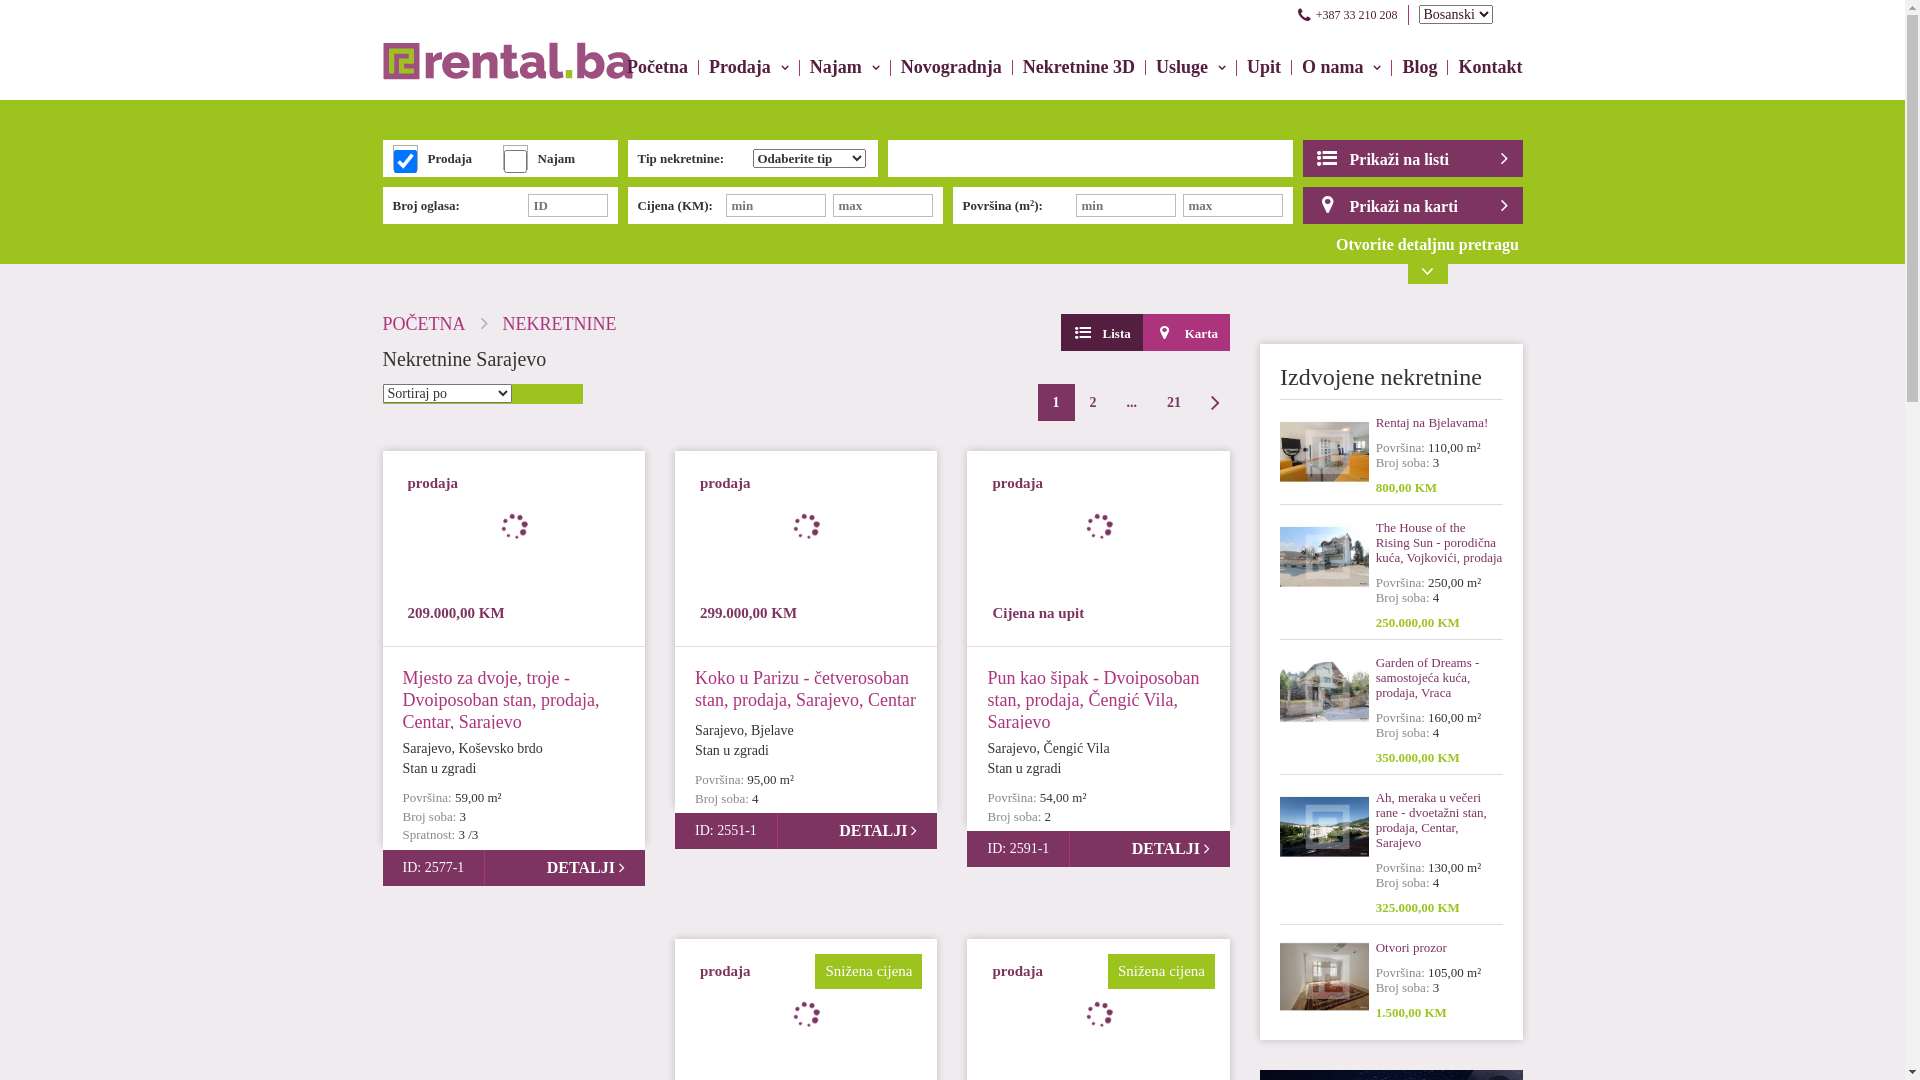 This screenshot has height=1080, width=1920. I want to click on DETALJI, so click(1171, 848).